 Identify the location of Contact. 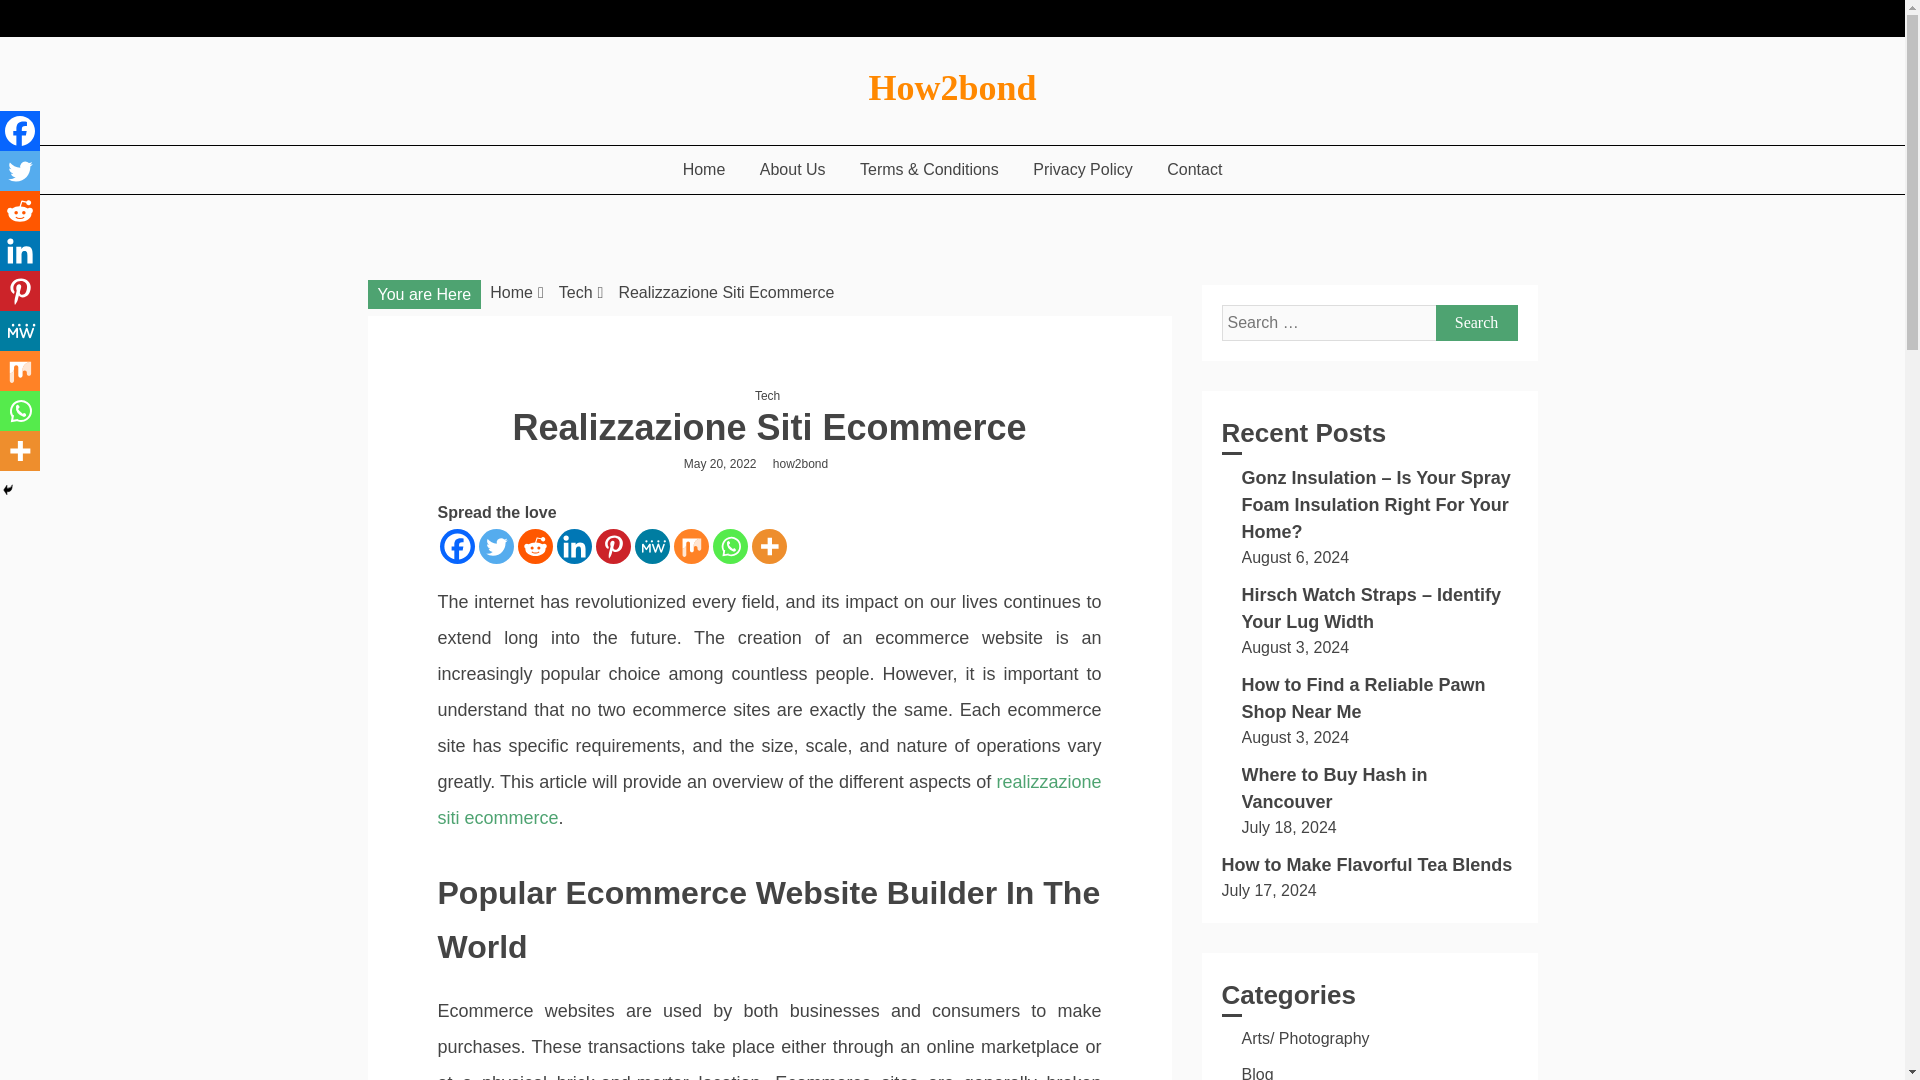
(1194, 169).